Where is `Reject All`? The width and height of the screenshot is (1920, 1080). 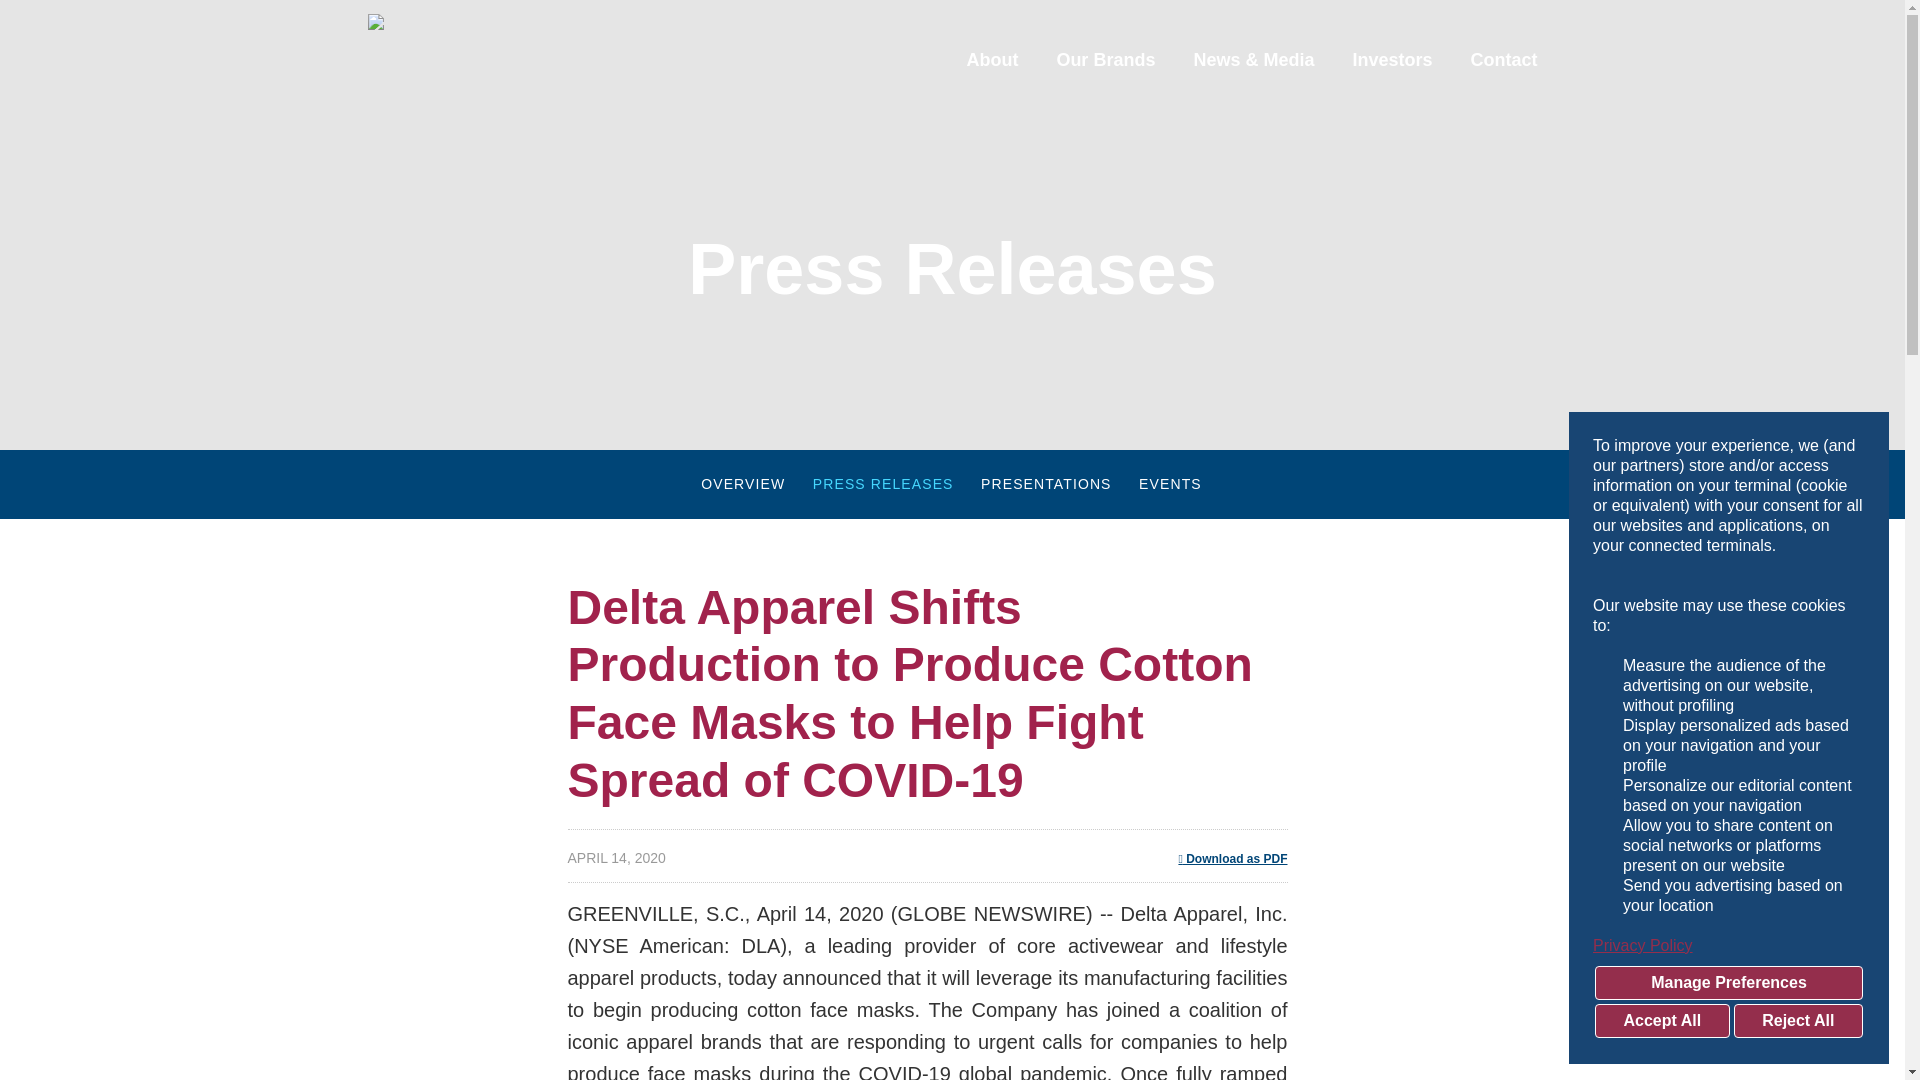
Reject All is located at coordinates (1798, 1020).